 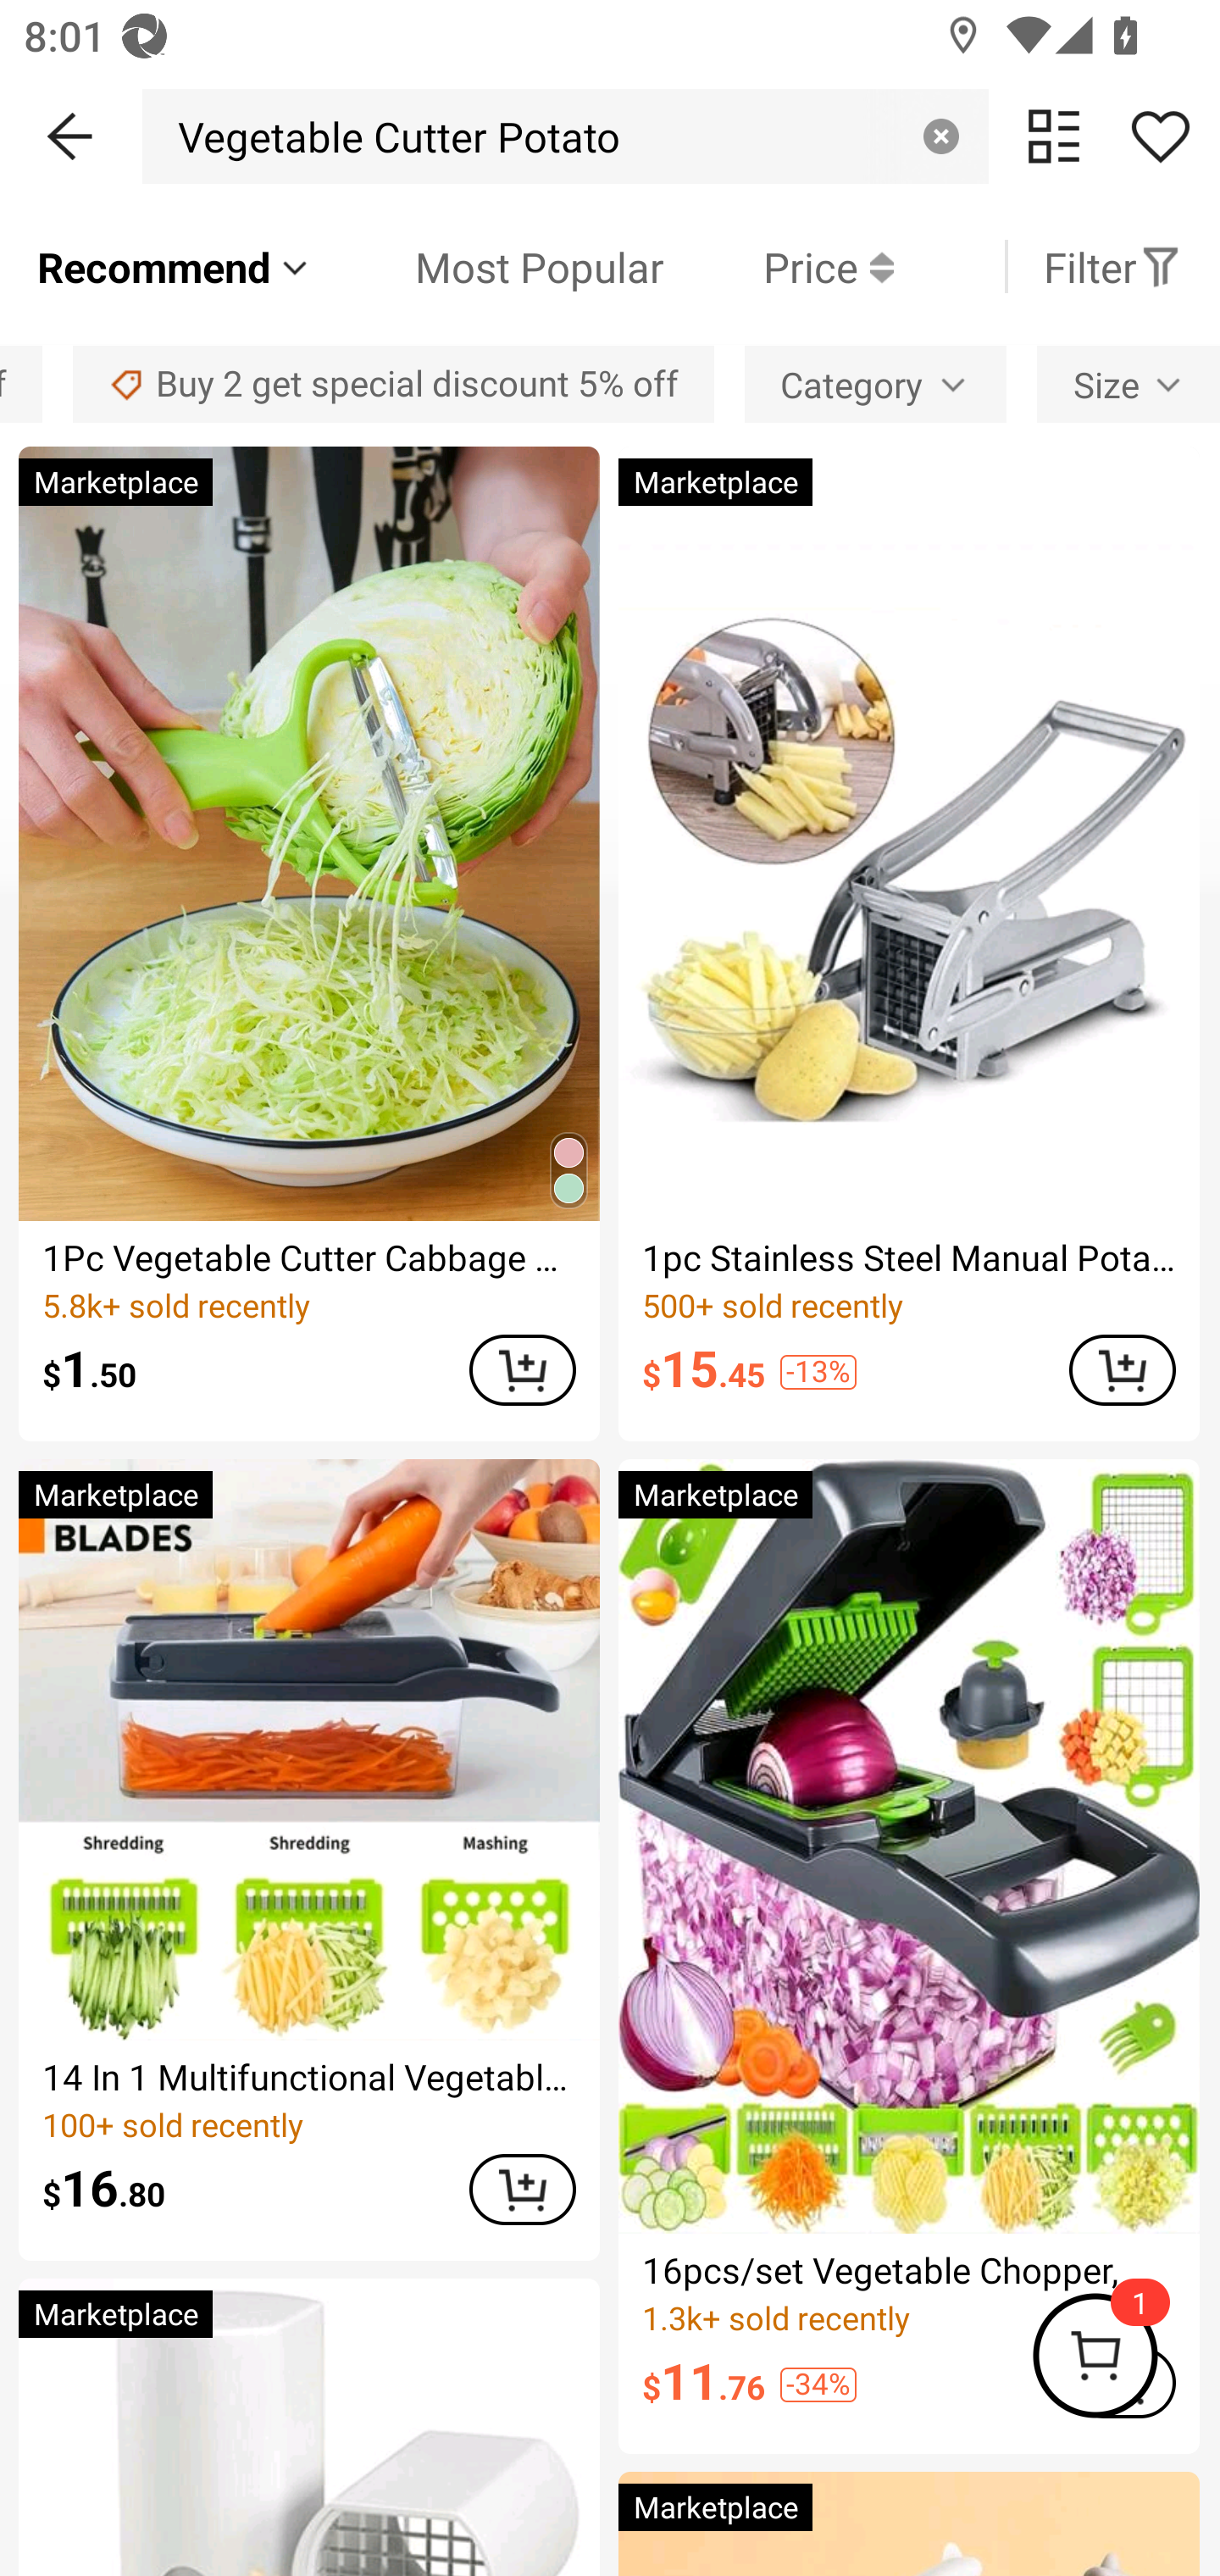 I want to click on Most Popular, so click(x=489, y=266).